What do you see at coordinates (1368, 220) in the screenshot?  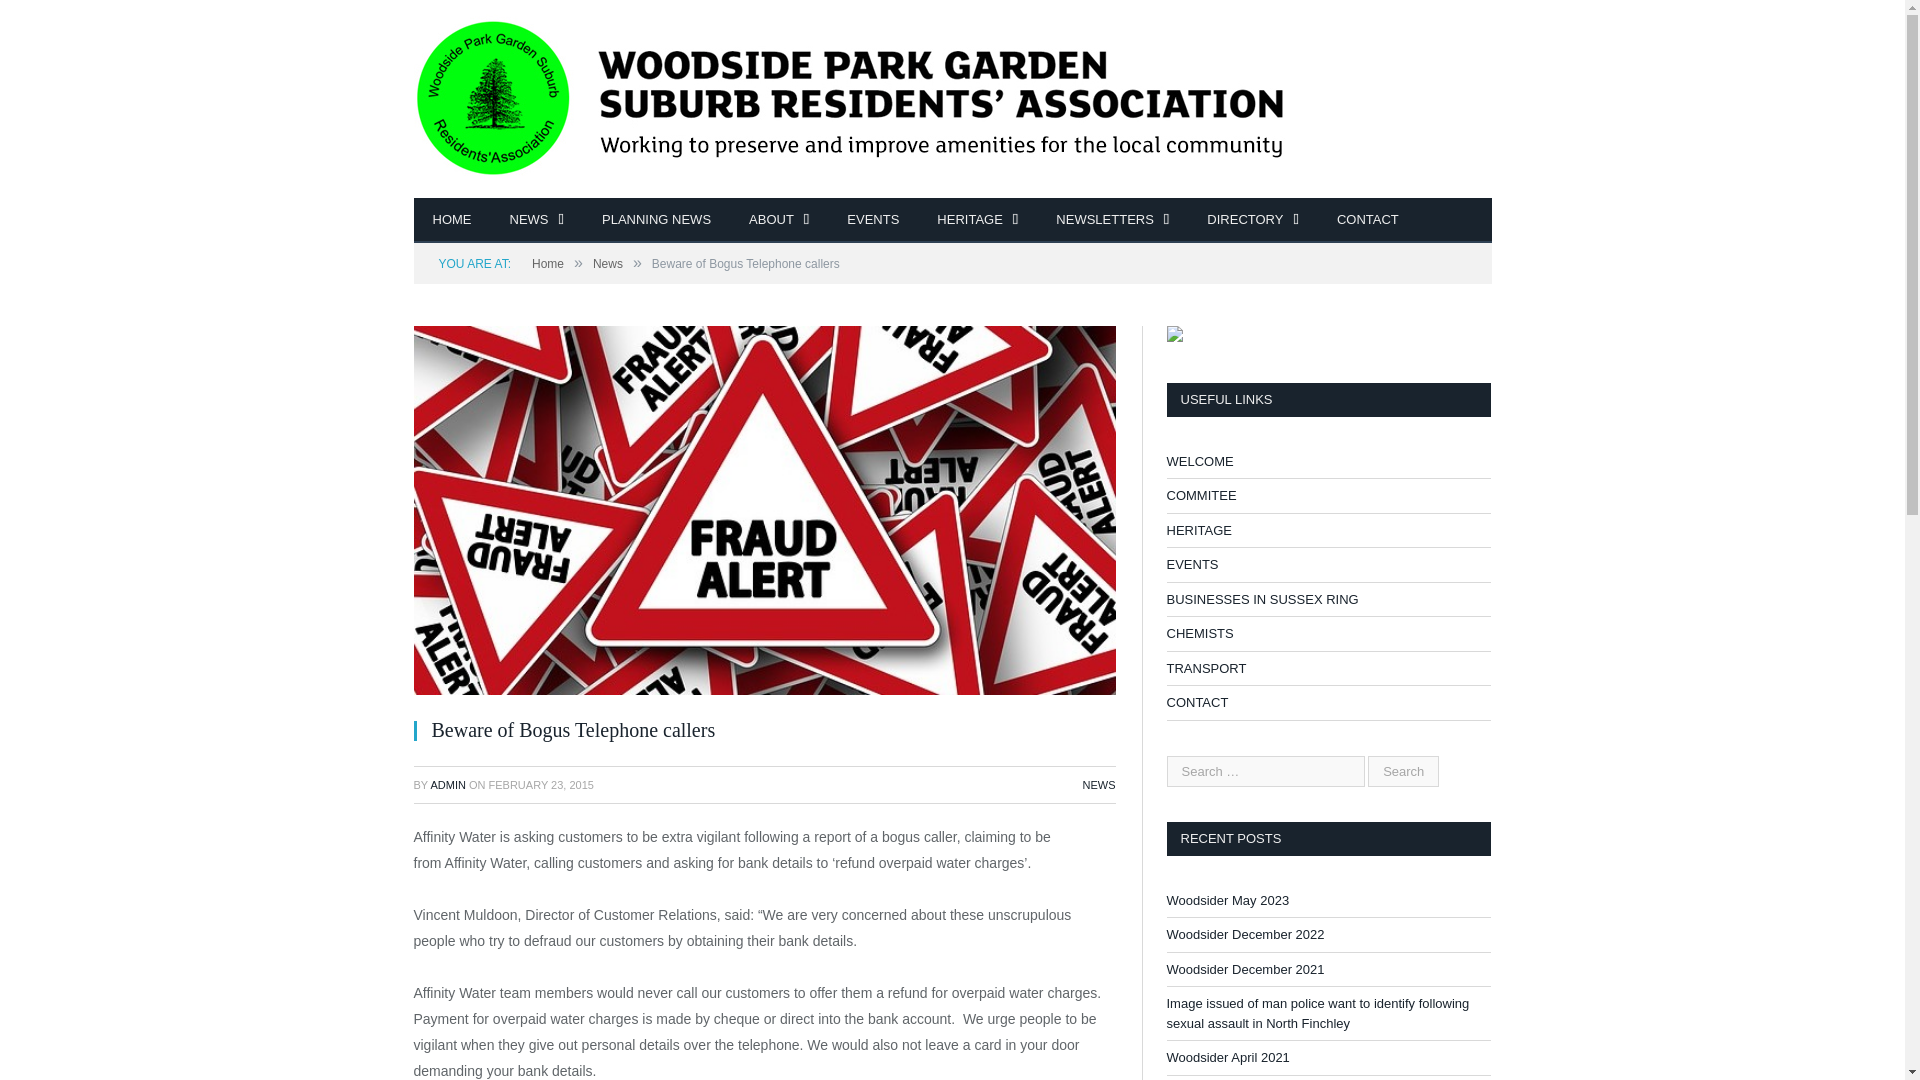 I see `CONTACT` at bounding box center [1368, 220].